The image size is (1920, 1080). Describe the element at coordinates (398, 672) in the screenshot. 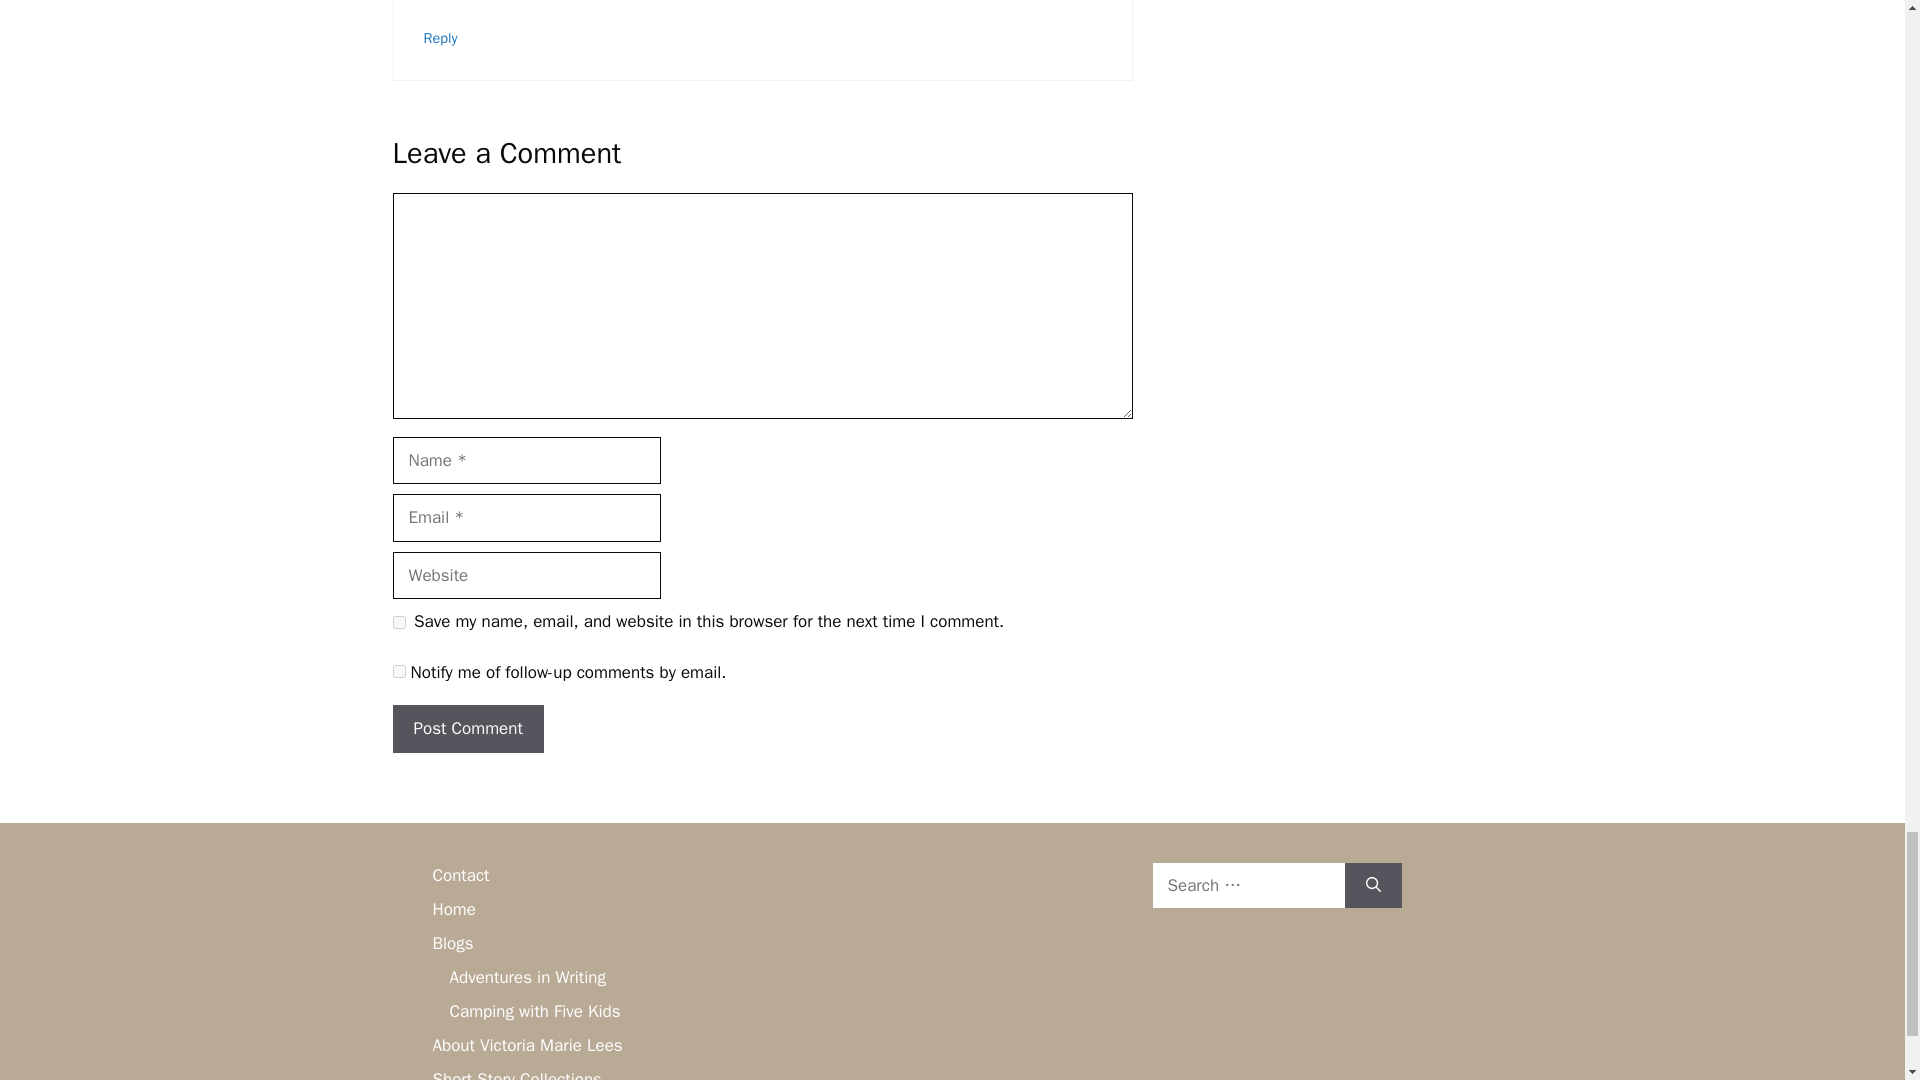

I see `subscribe` at that location.